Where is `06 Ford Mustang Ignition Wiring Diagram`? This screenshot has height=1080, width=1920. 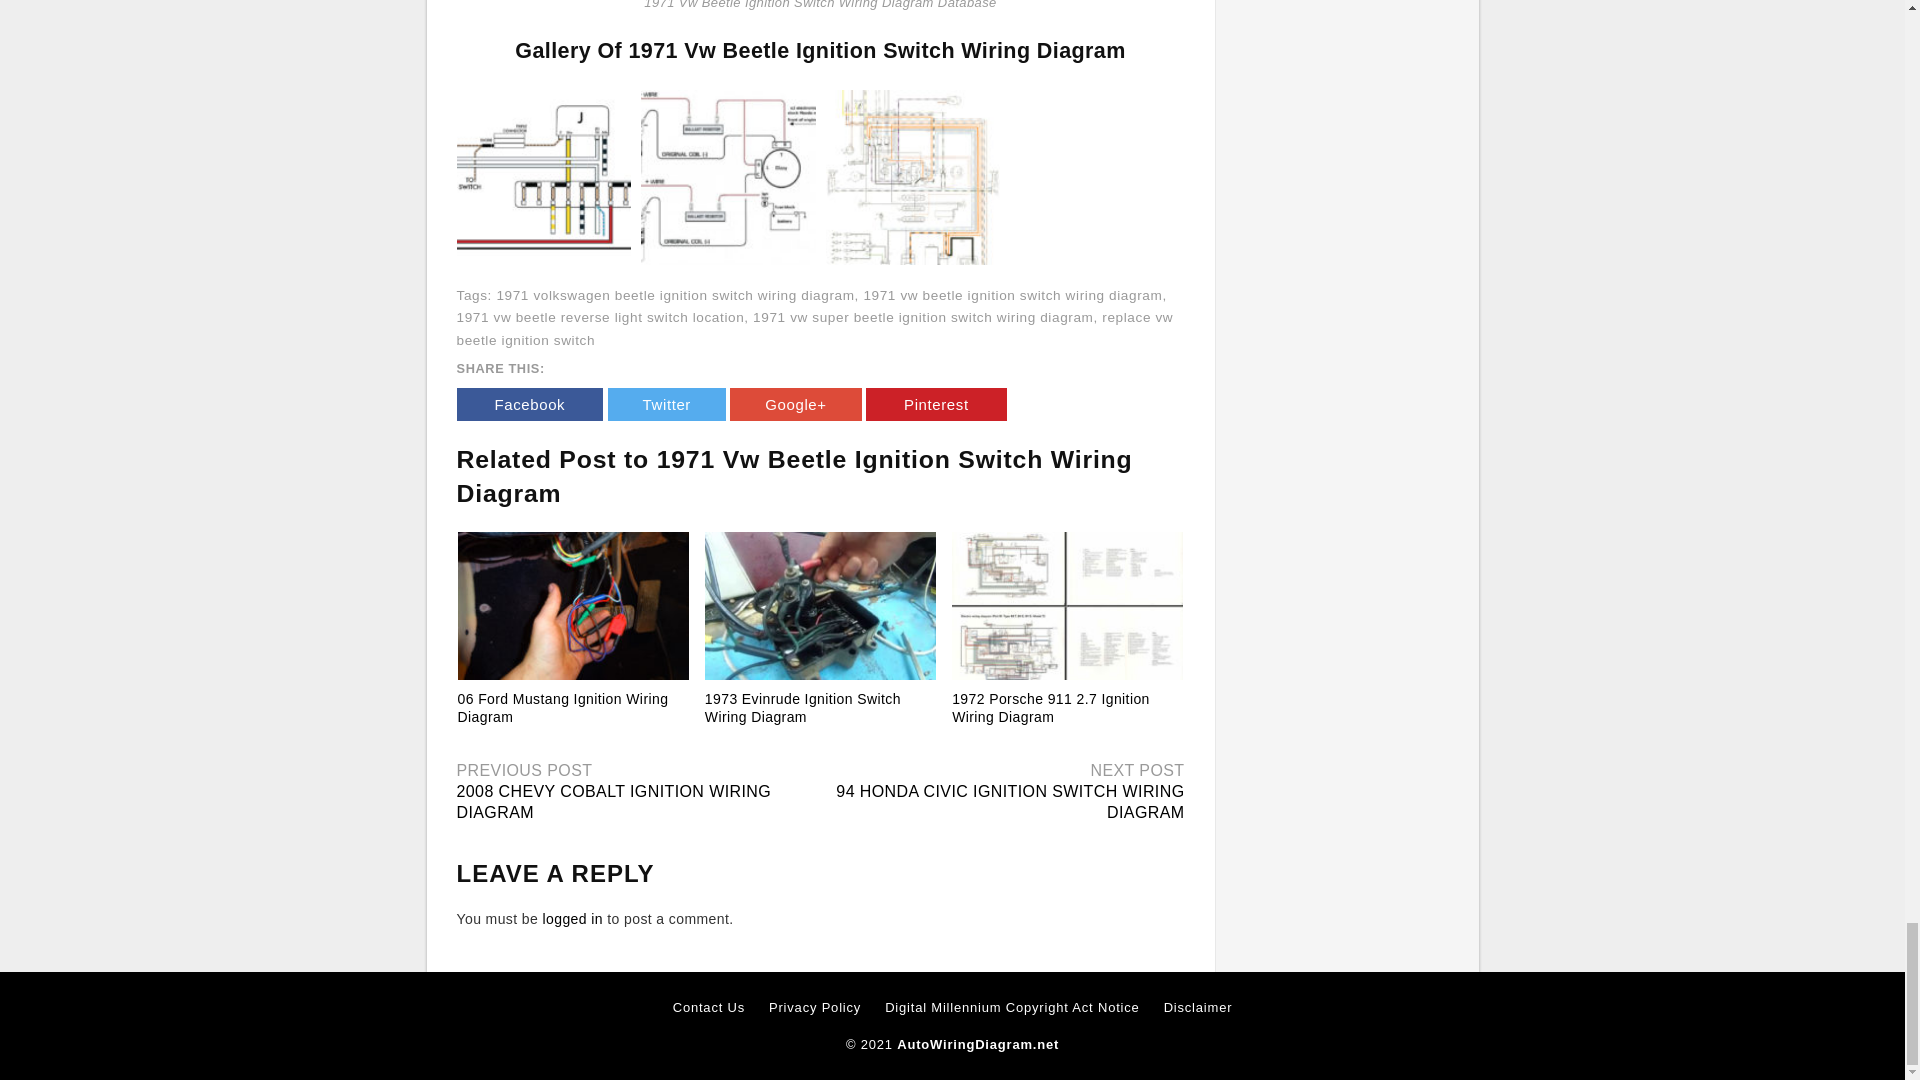
06 Ford Mustang Ignition Wiring Diagram is located at coordinates (574, 606).